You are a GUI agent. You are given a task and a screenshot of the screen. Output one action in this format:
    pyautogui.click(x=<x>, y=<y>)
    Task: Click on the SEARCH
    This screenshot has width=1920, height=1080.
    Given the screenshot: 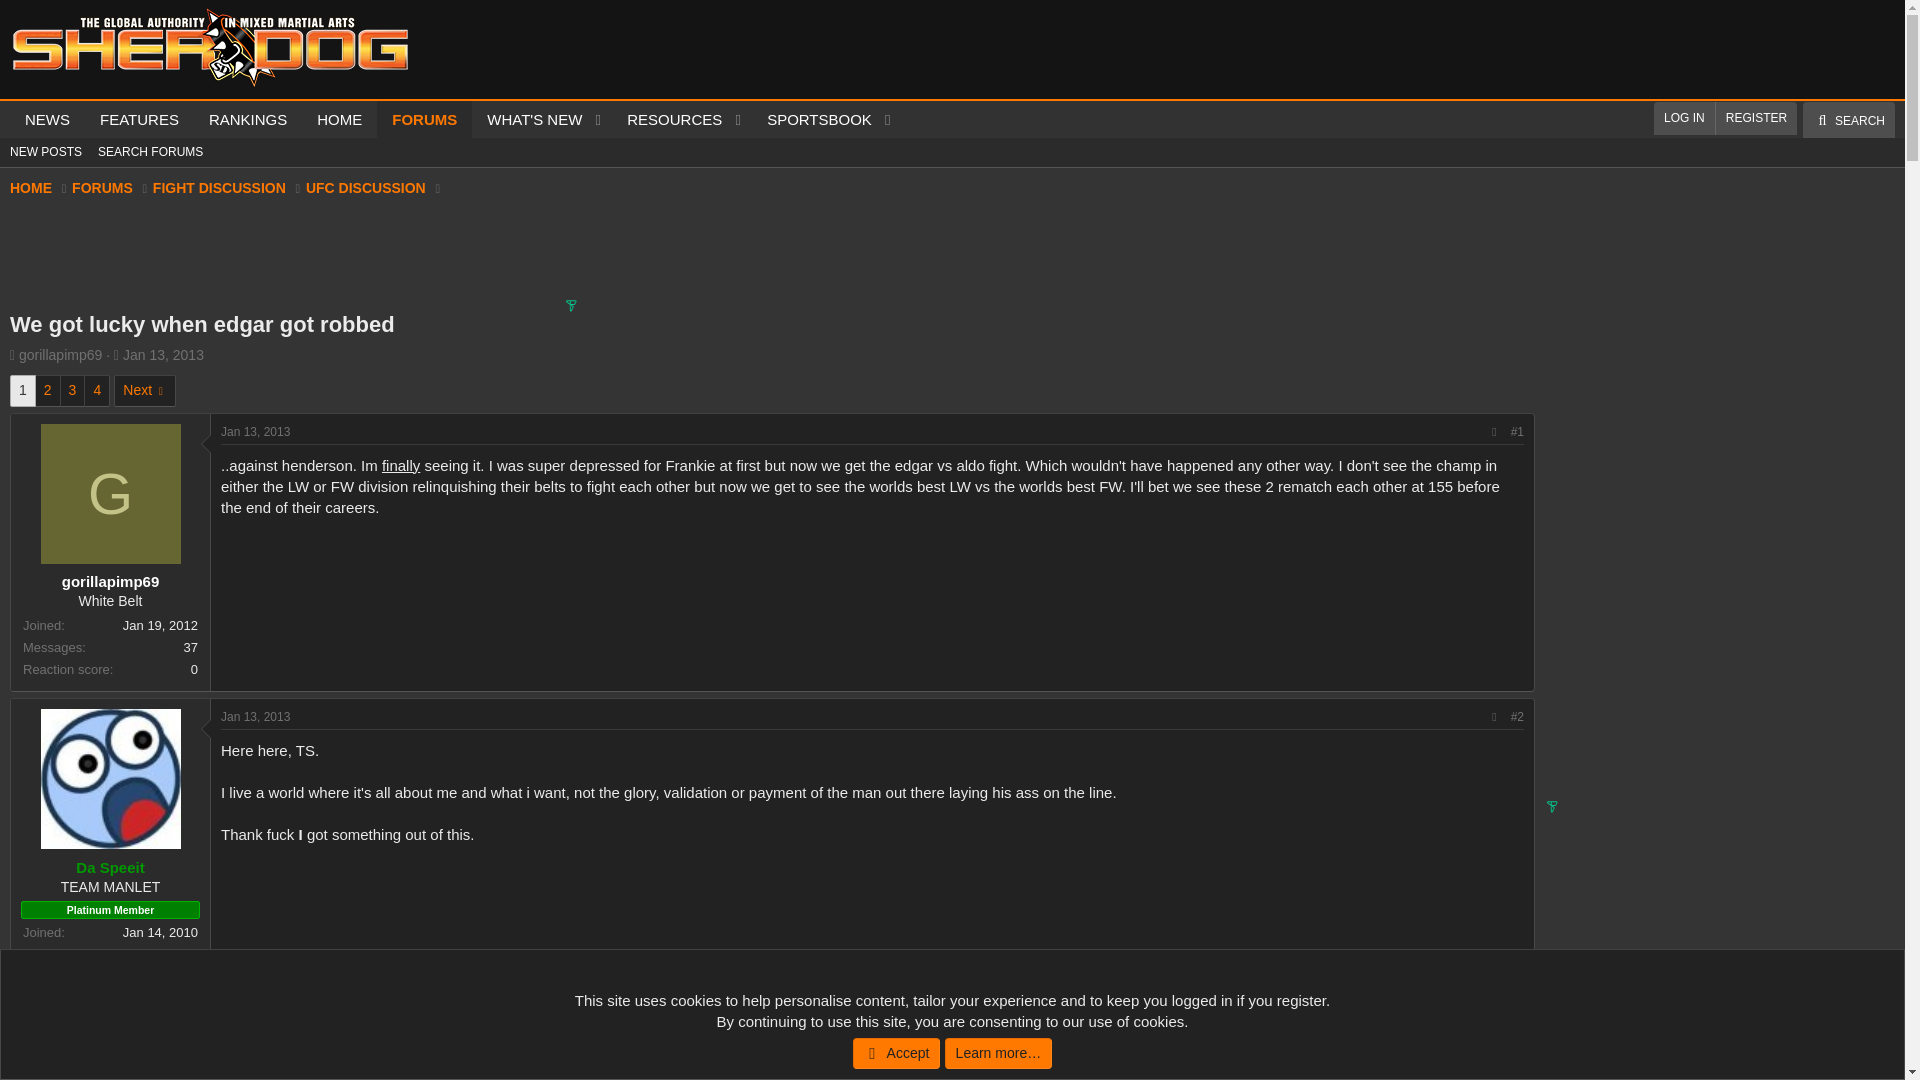 What is the action you would take?
    pyautogui.click(x=1848, y=120)
    